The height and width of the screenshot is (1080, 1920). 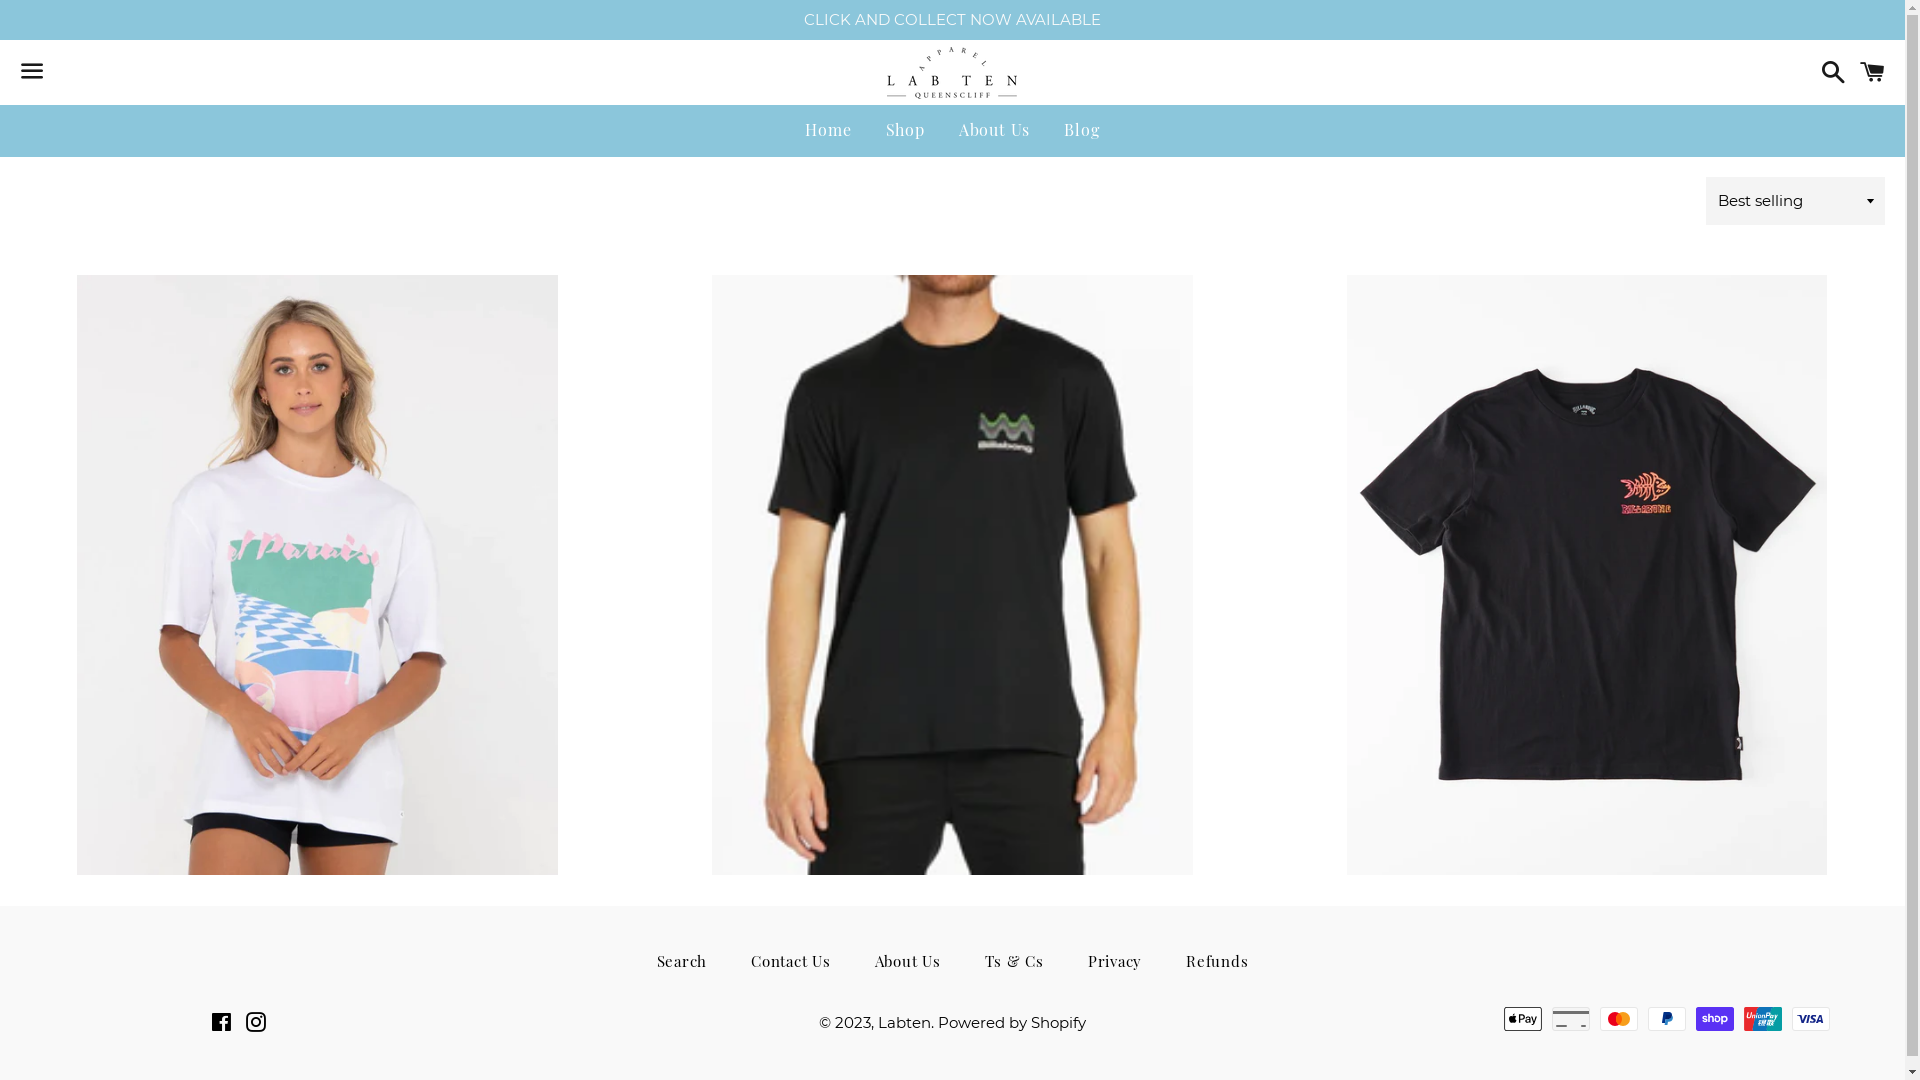 I want to click on Shop, so click(x=906, y=130).